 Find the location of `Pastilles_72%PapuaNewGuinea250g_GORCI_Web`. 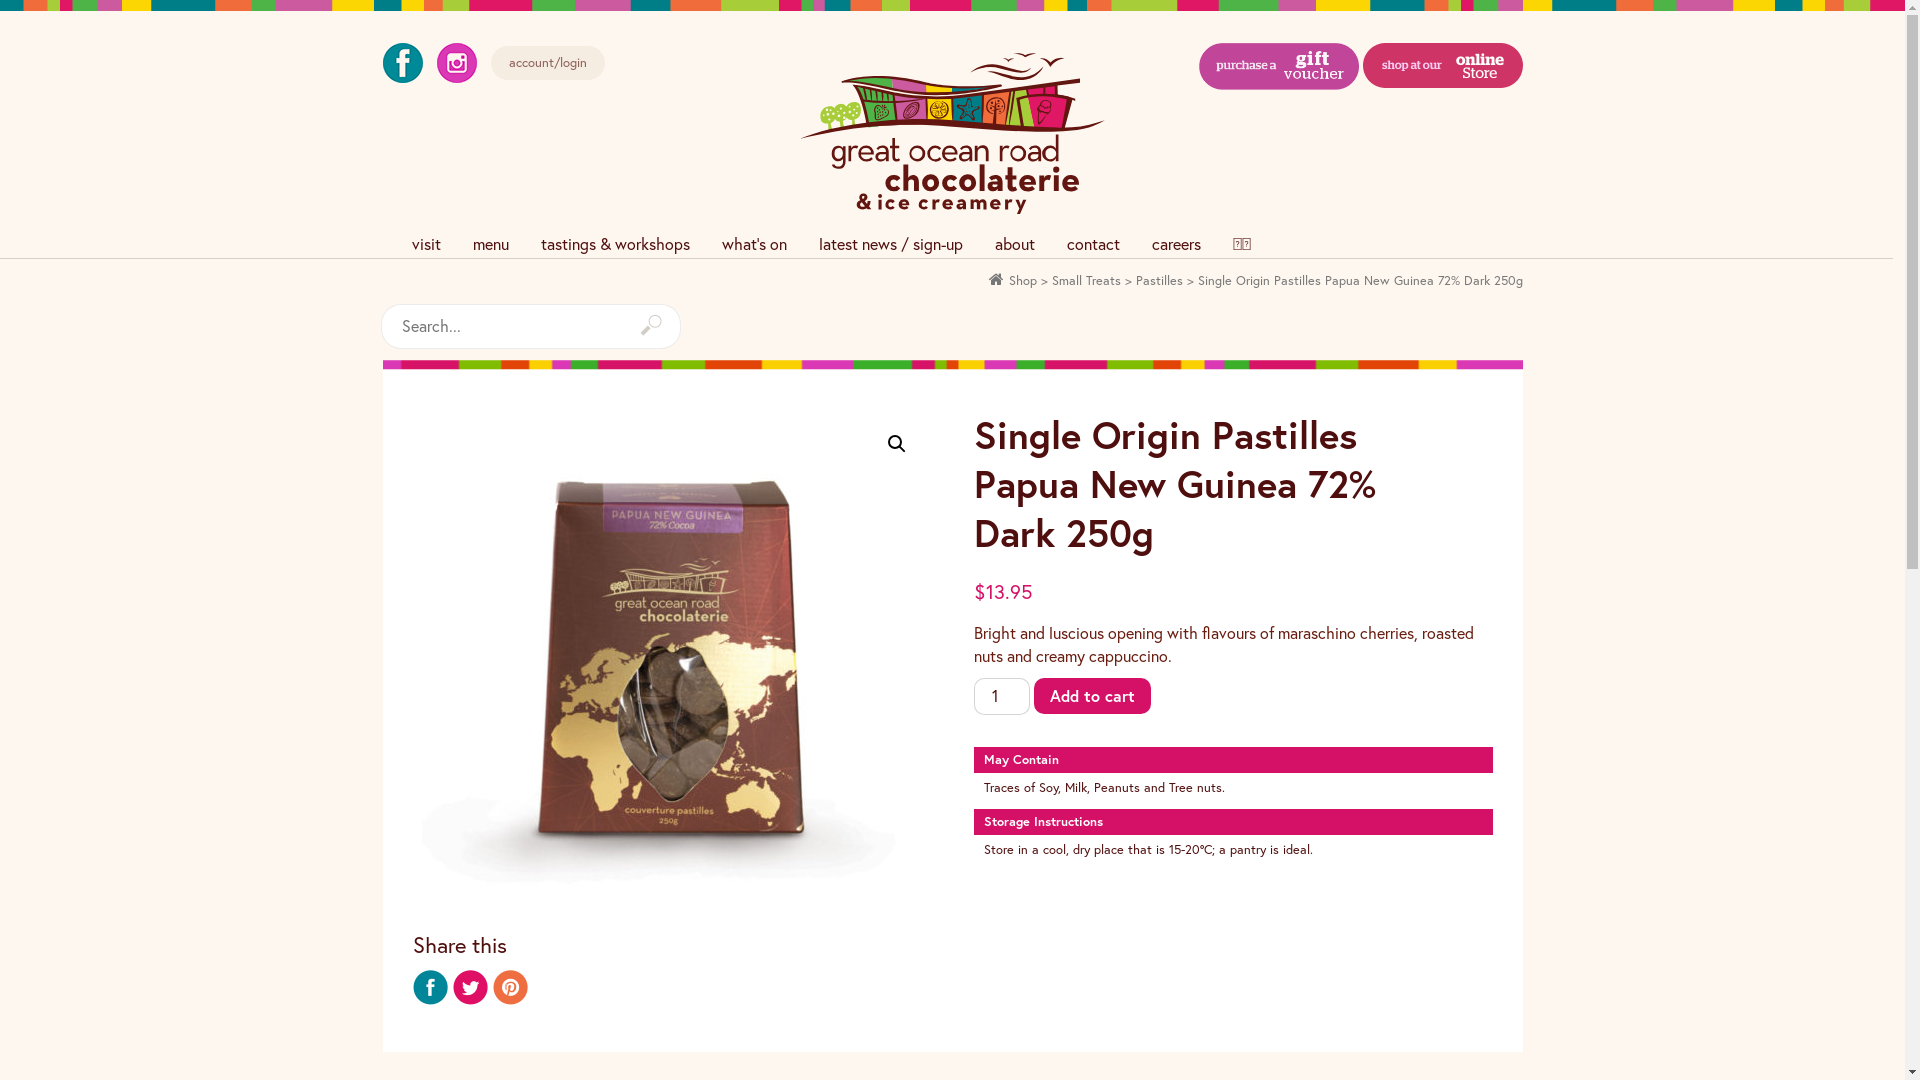

Pastilles_72%PapuaNewGuinea250g_GORCI_Web is located at coordinates (672, 660).